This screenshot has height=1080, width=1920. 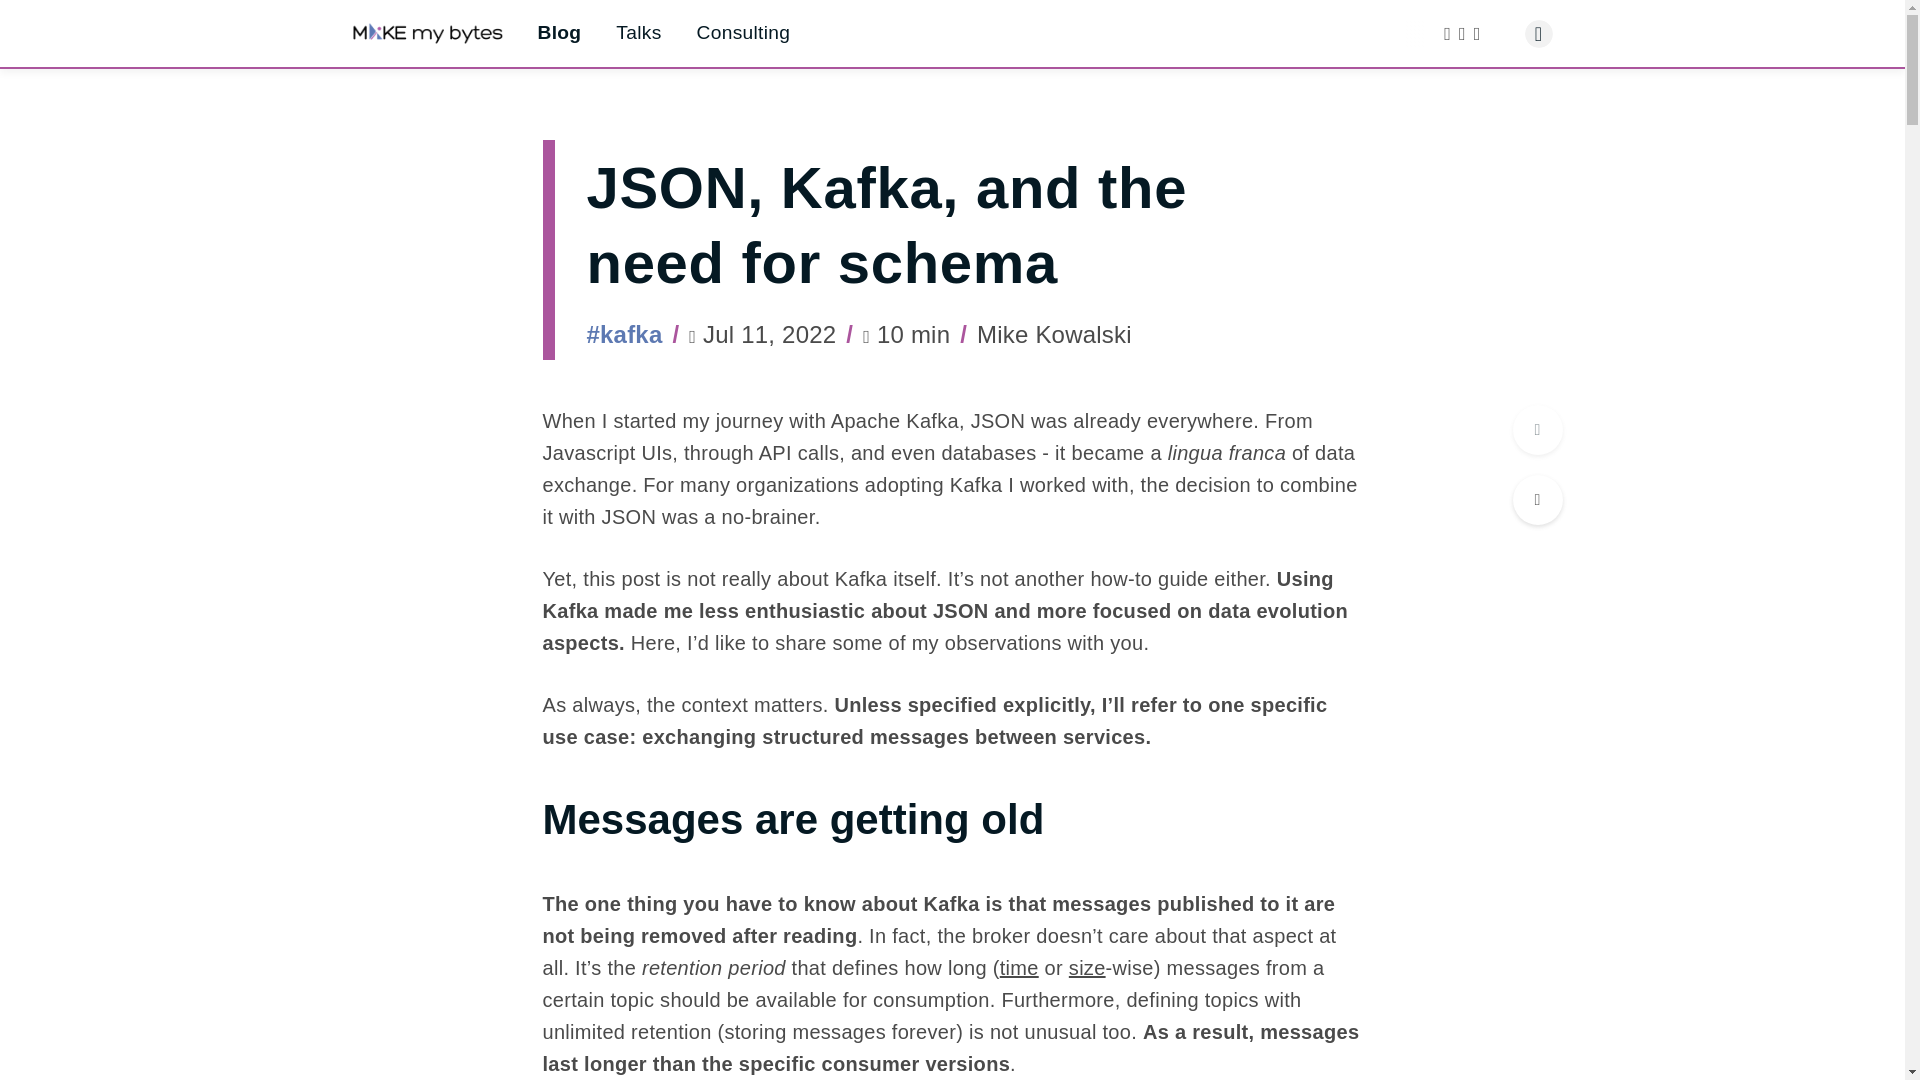 What do you see at coordinates (1019, 967) in the screenshot?
I see `time` at bounding box center [1019, 967].